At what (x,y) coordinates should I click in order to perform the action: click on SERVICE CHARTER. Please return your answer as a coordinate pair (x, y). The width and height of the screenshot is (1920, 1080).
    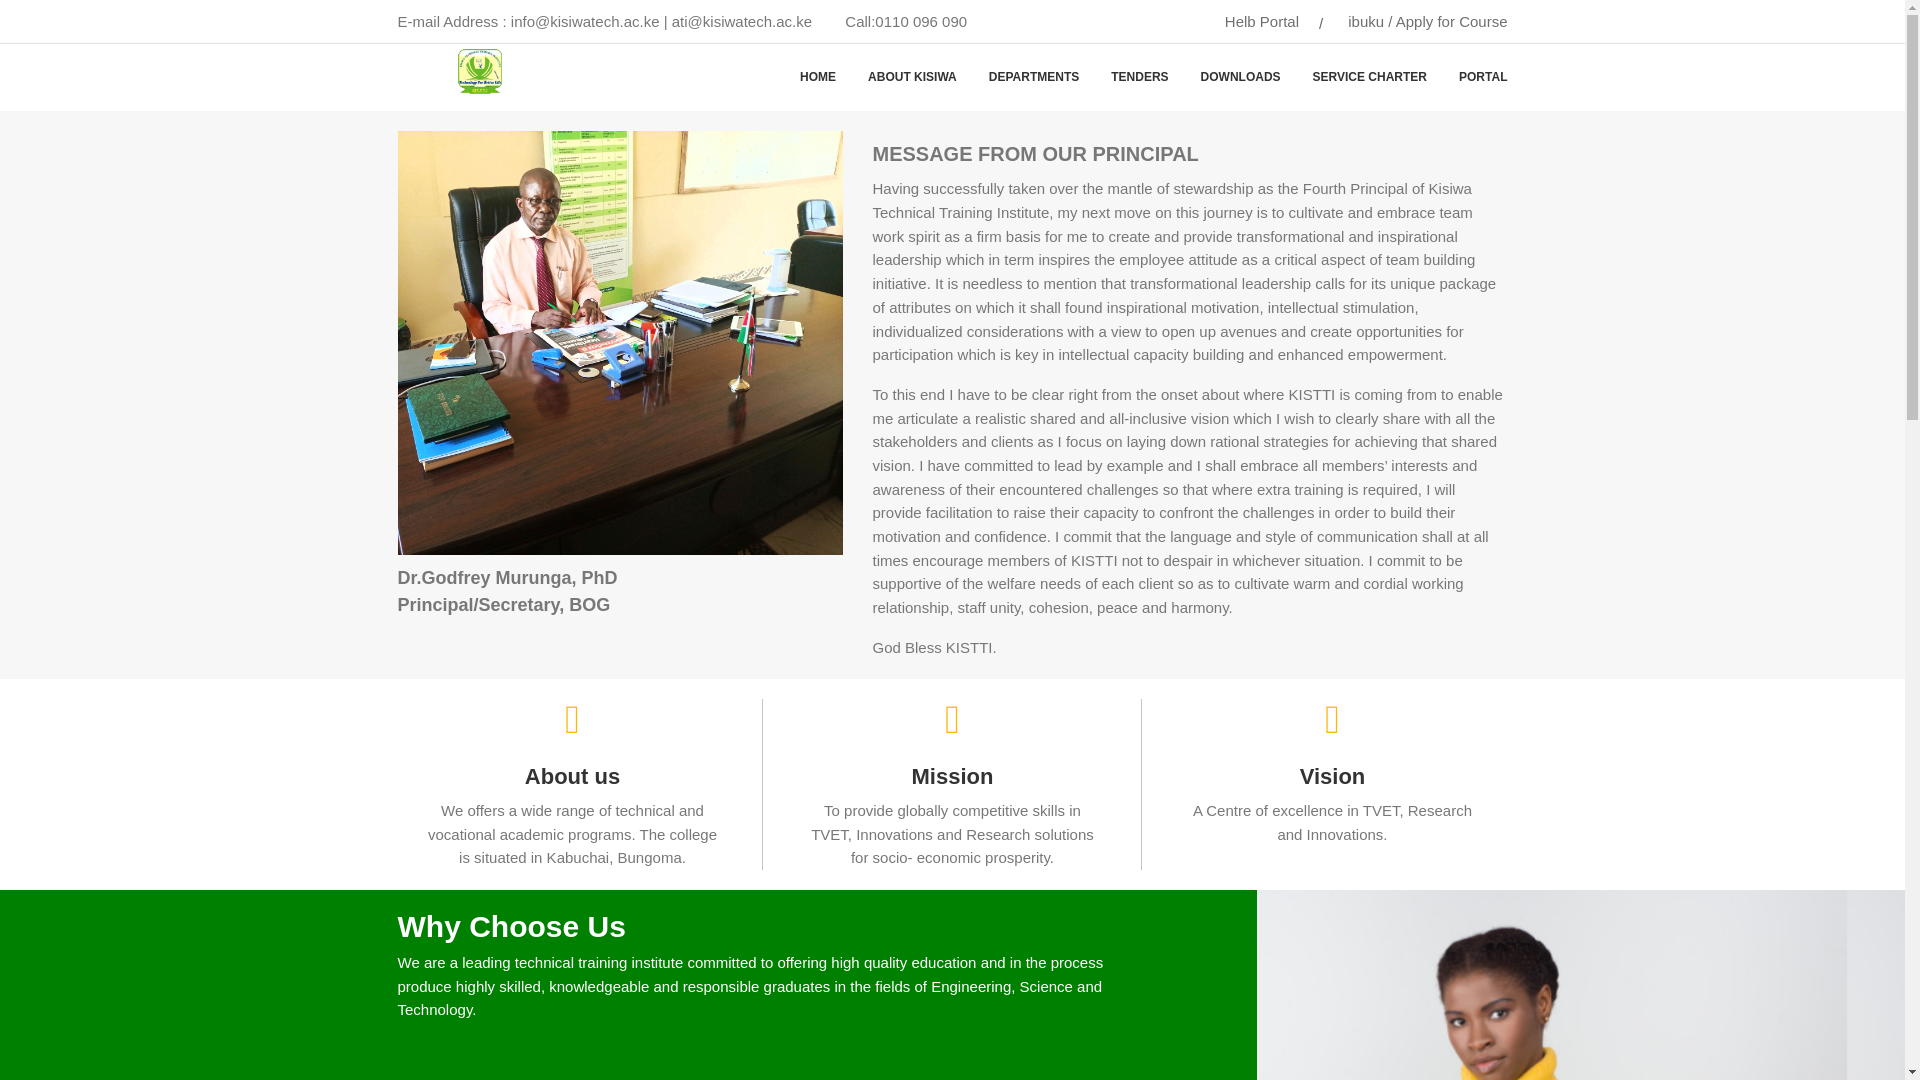
    Looking at the image, I should click on (1370, 78).